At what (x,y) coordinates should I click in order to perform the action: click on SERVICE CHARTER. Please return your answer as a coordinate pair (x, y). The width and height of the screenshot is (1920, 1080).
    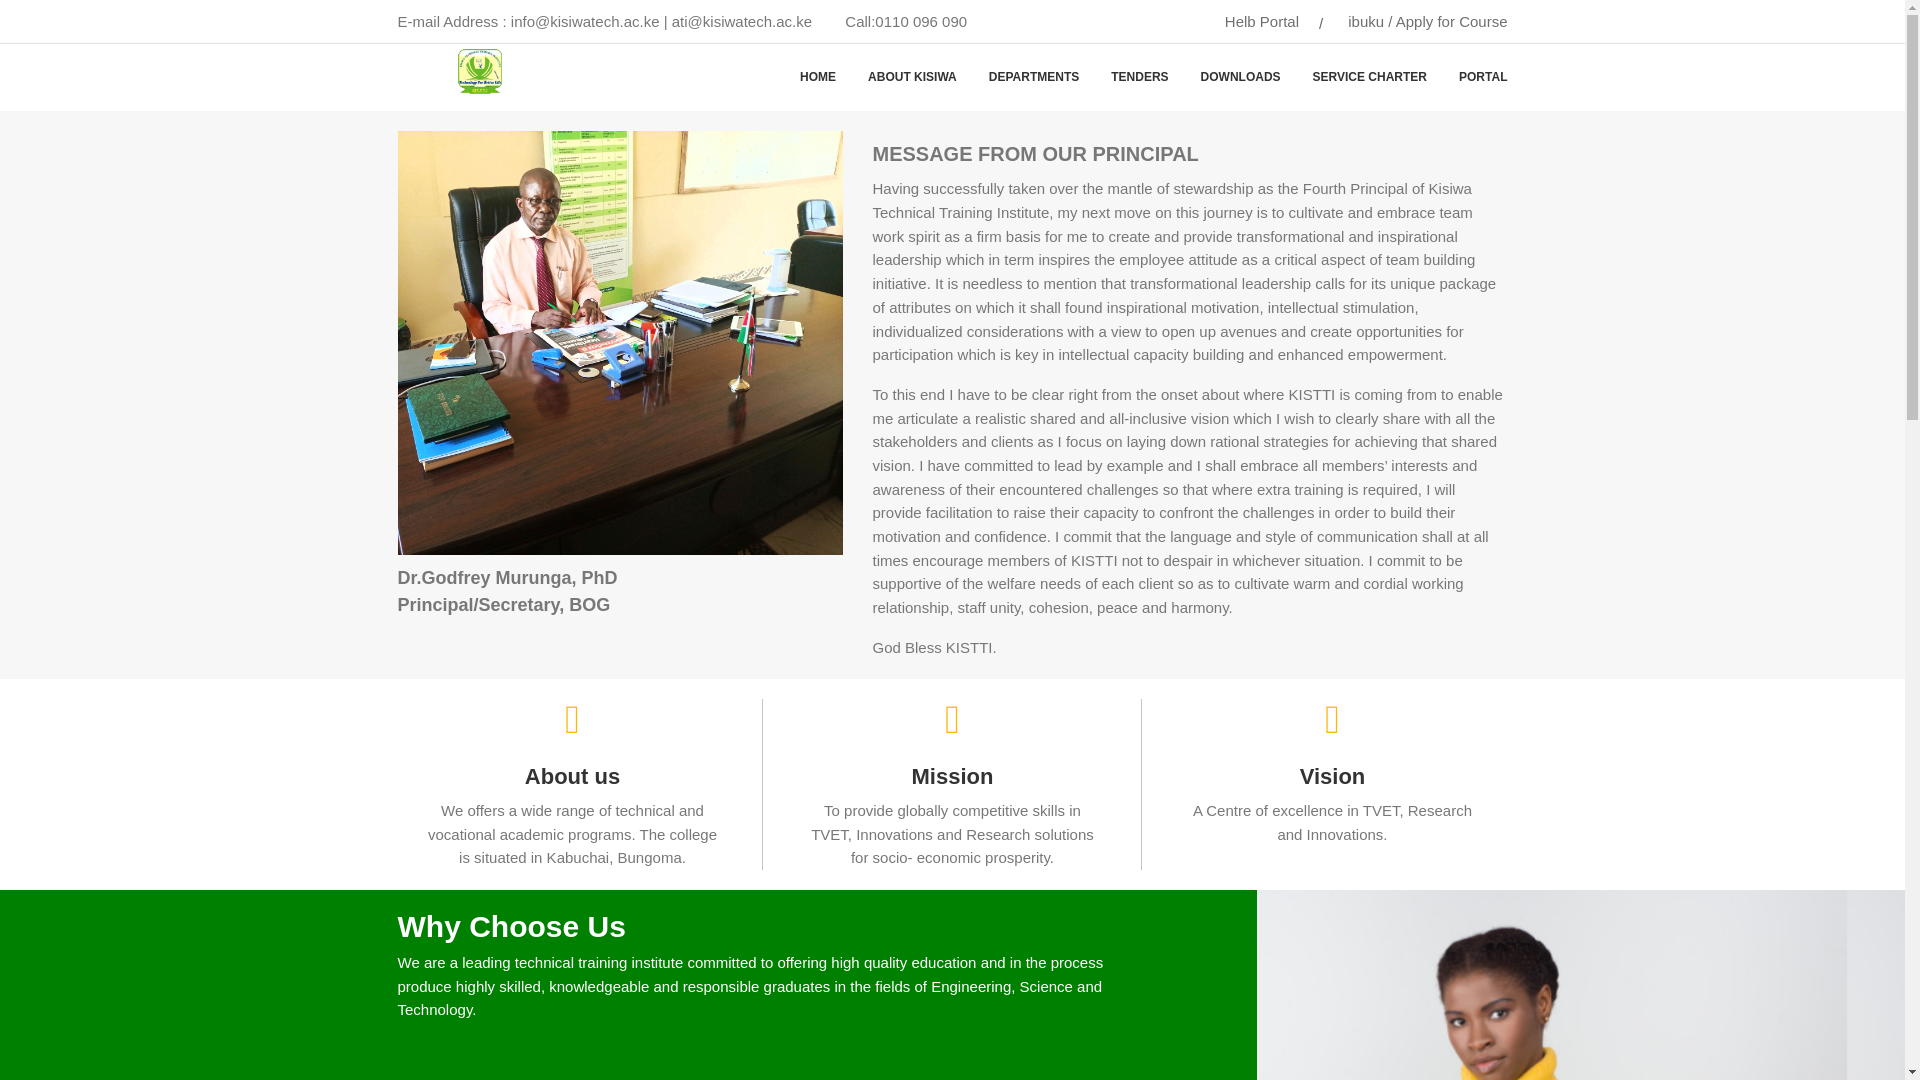
    Looking at the image, I should click on (1370, 78).